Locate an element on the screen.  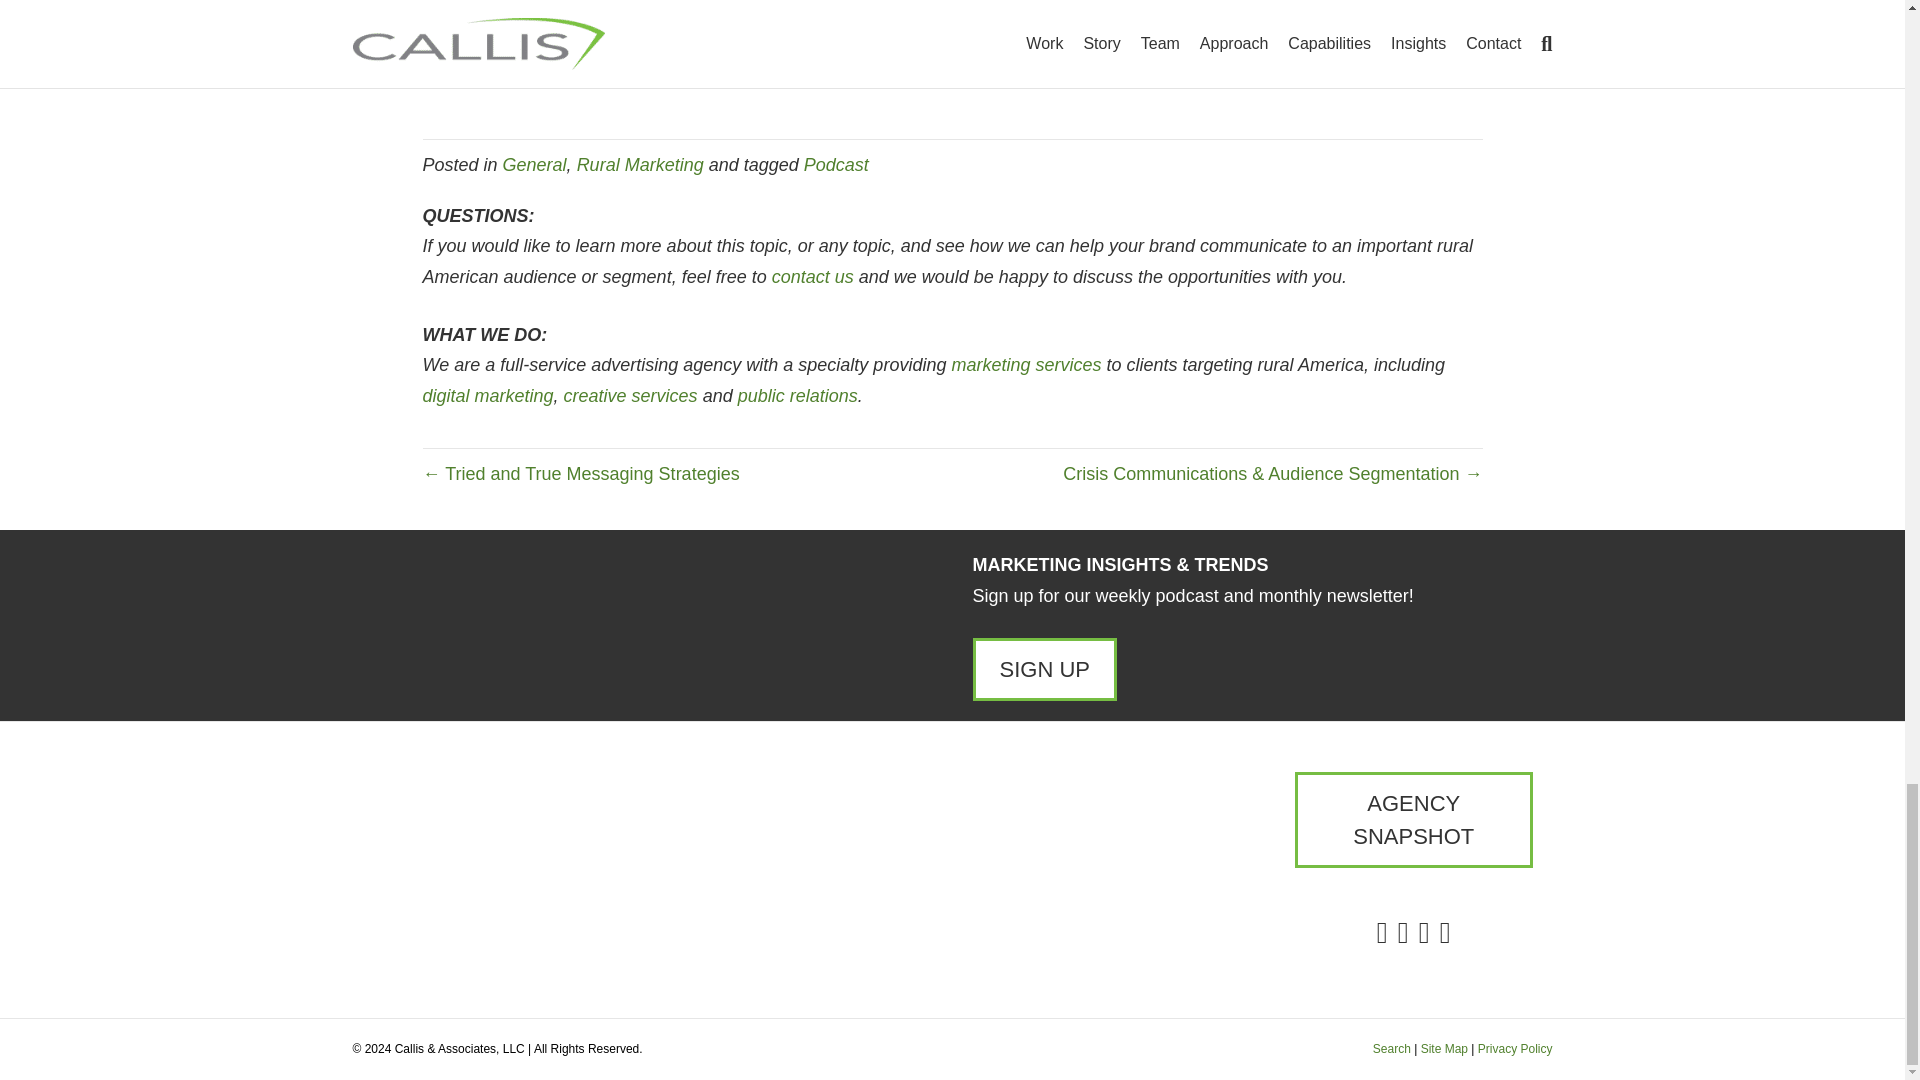
Check it out is located at coordinates (557, 76).